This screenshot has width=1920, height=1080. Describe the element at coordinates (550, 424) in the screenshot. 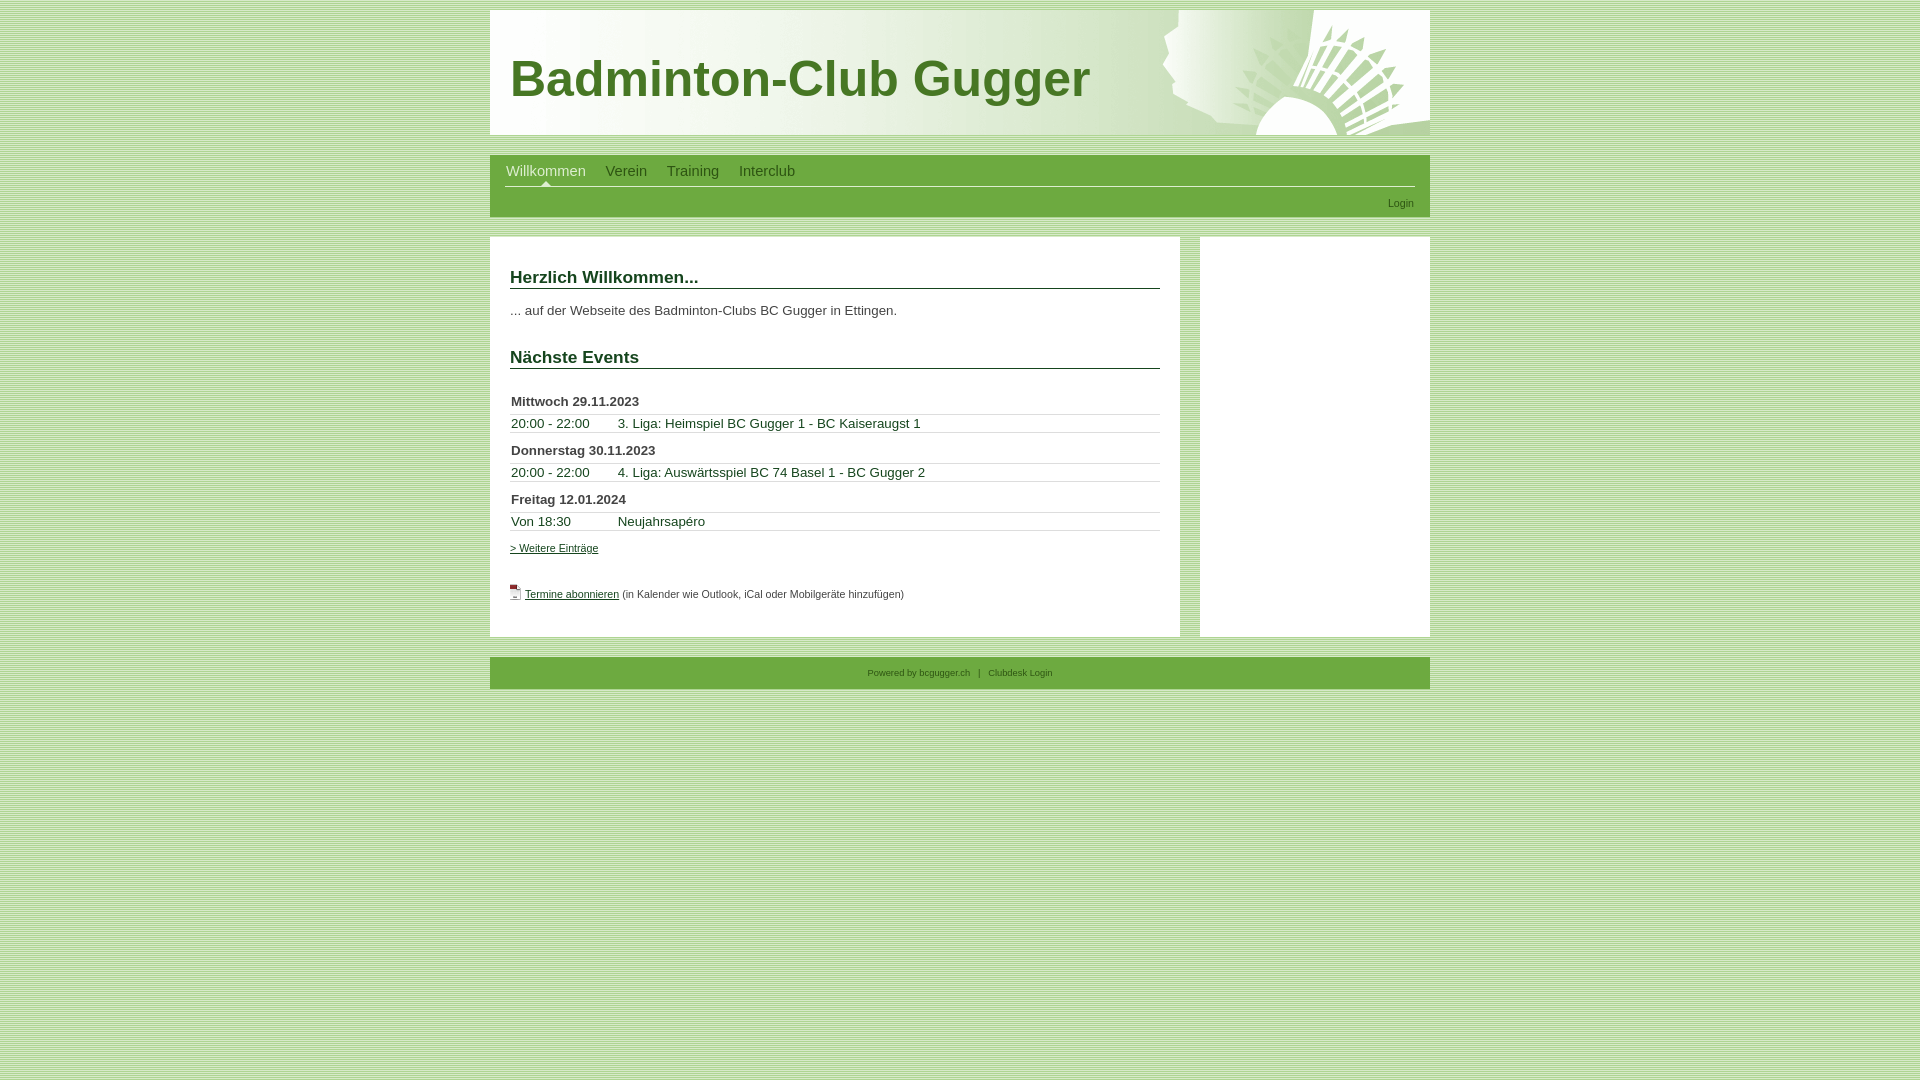

I see `20:00 - 22:00` at that location.